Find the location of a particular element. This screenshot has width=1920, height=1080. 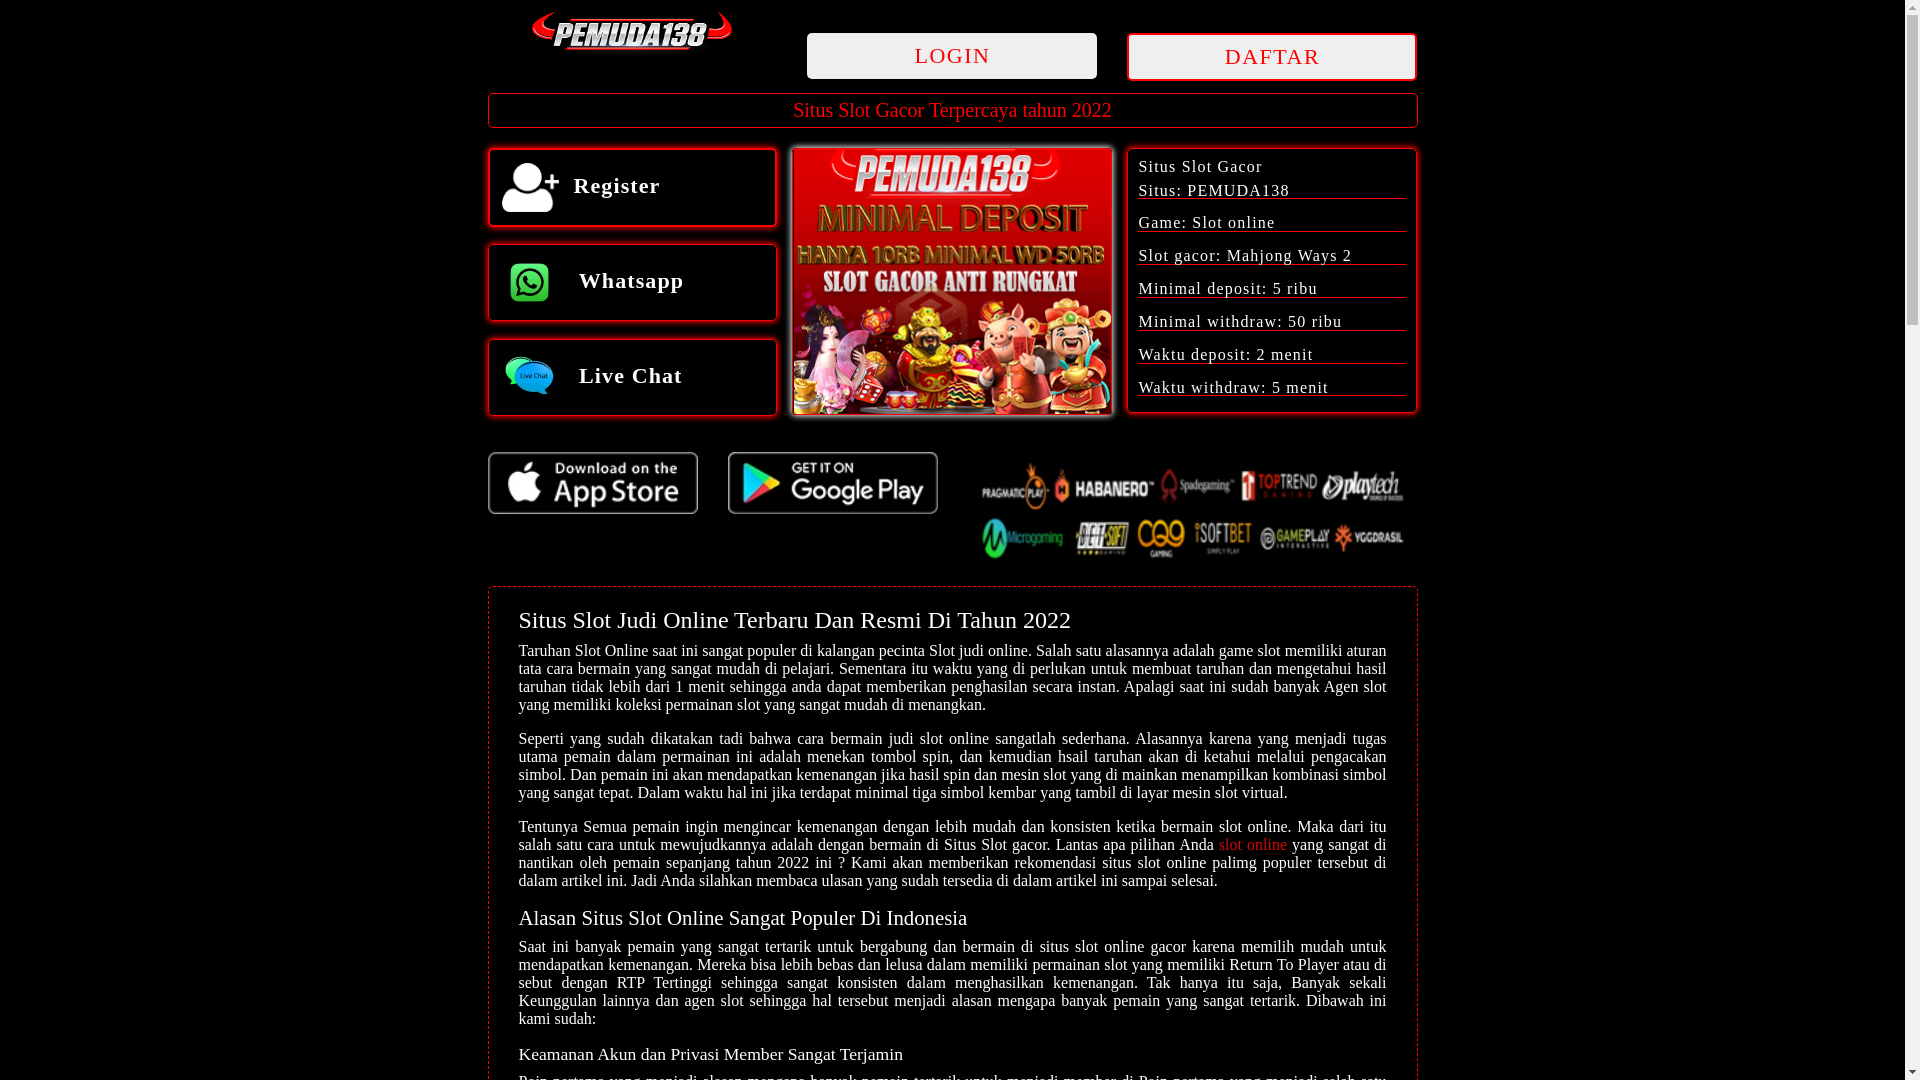

Live Chat is located at coordinates (633, 378).